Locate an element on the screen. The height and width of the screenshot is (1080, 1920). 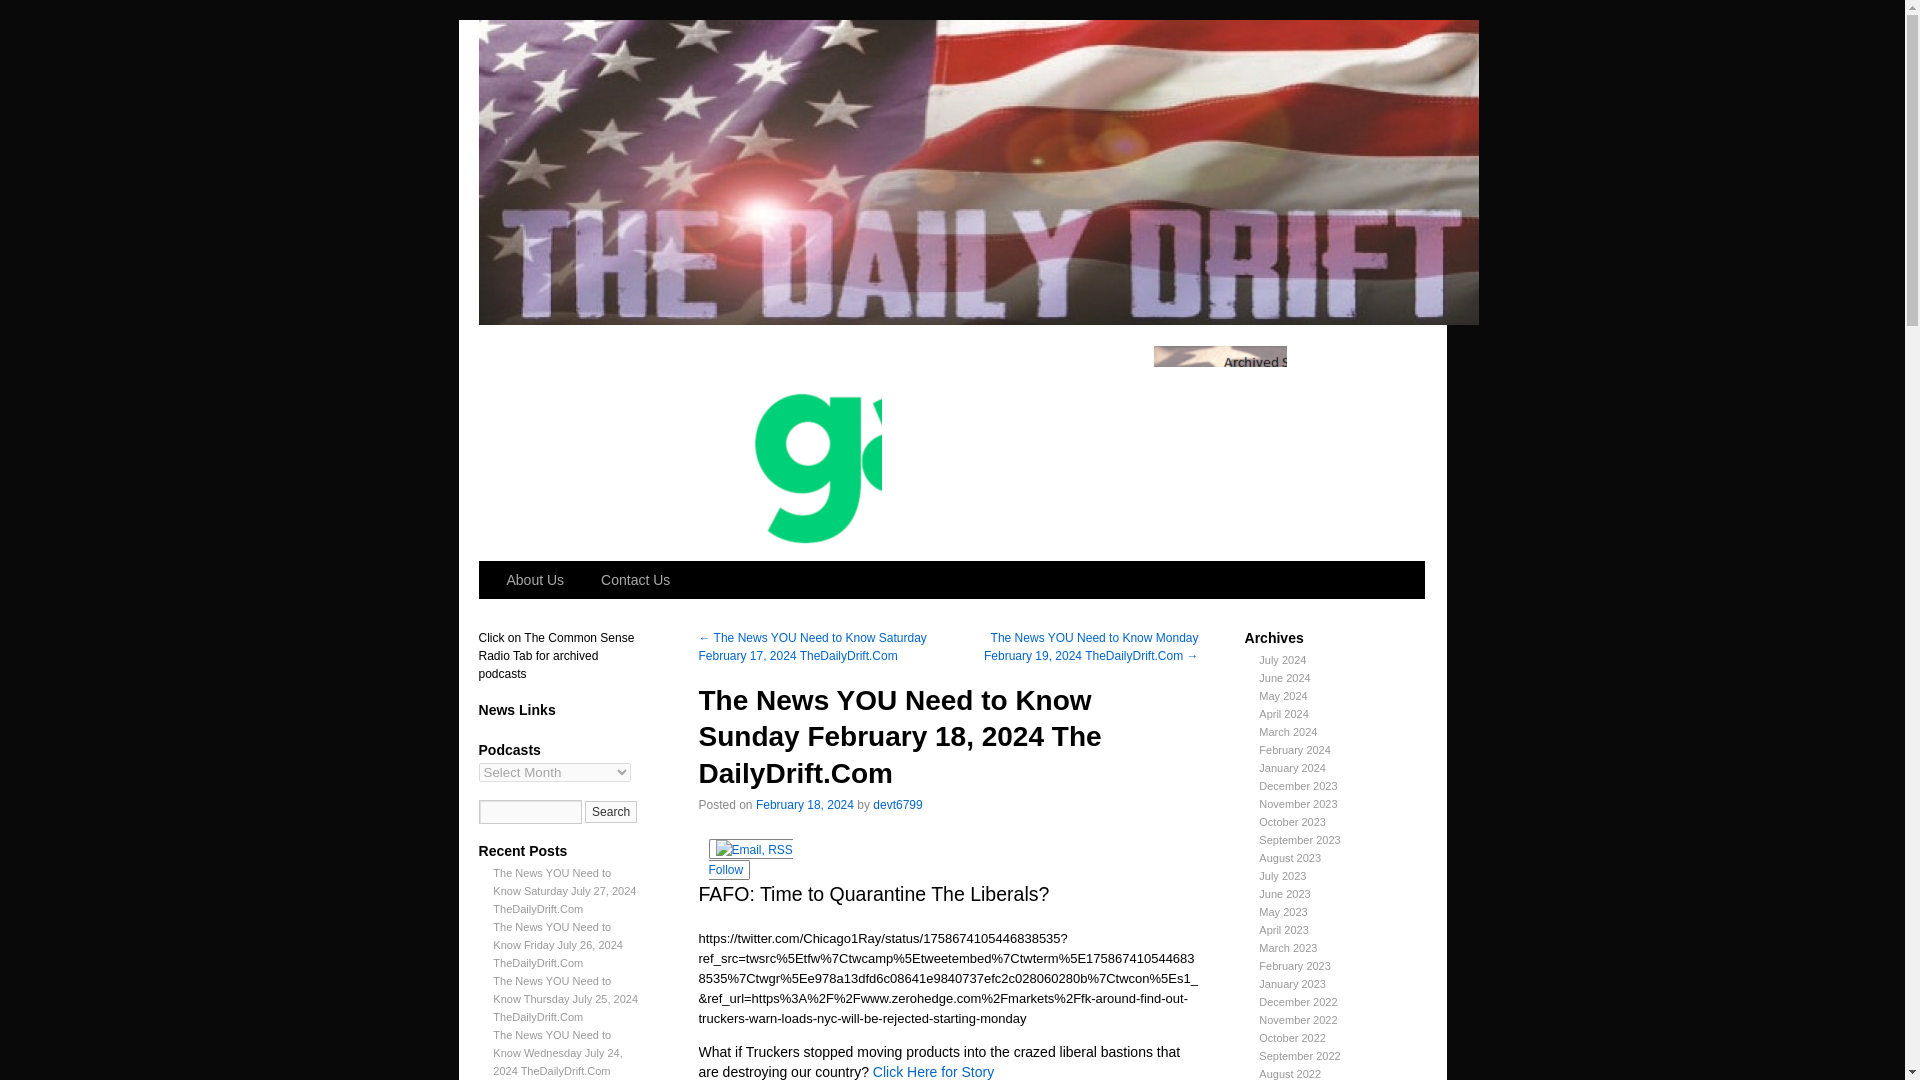
June 2023 is located at coordinates (1284, 893).